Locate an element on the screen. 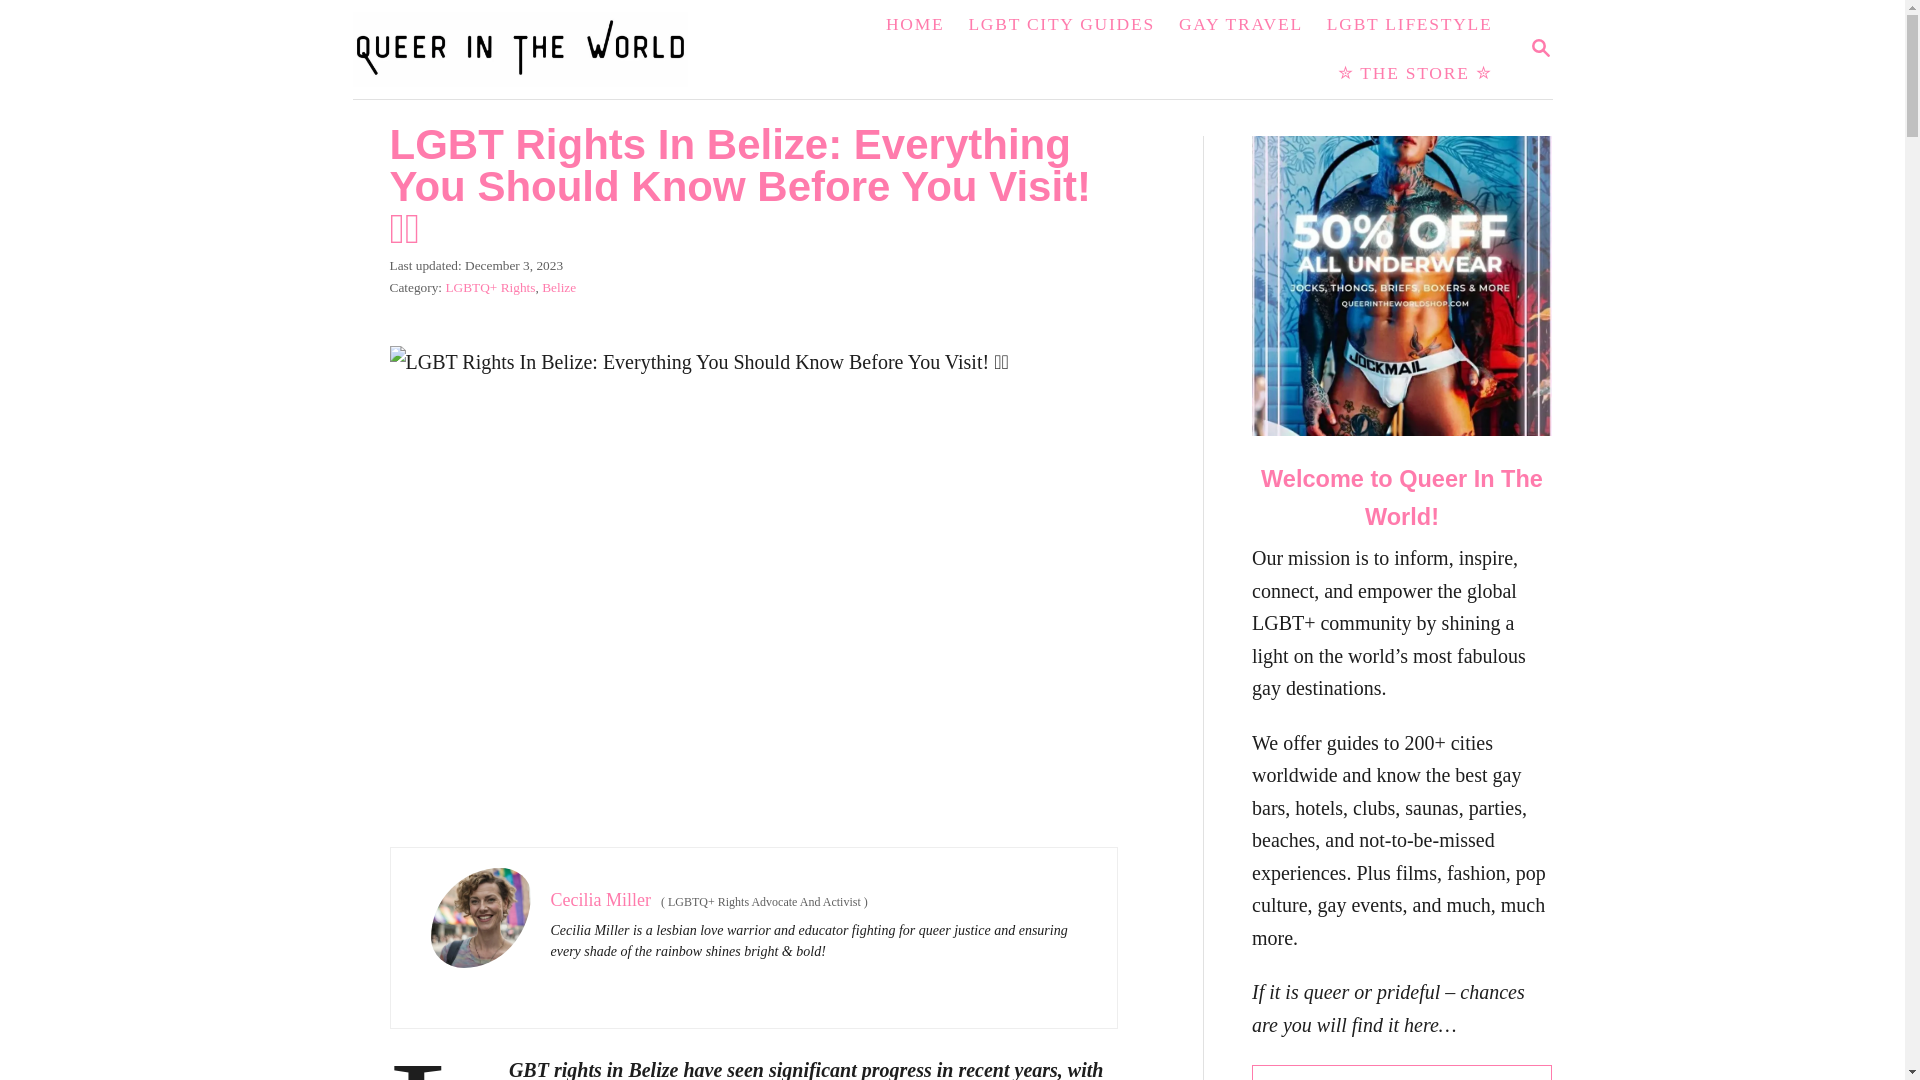 Image resolution: width=1920 pixels, height=1080 pixels. LGBT CITY GUIDES is located at coordinates (1060, 24).